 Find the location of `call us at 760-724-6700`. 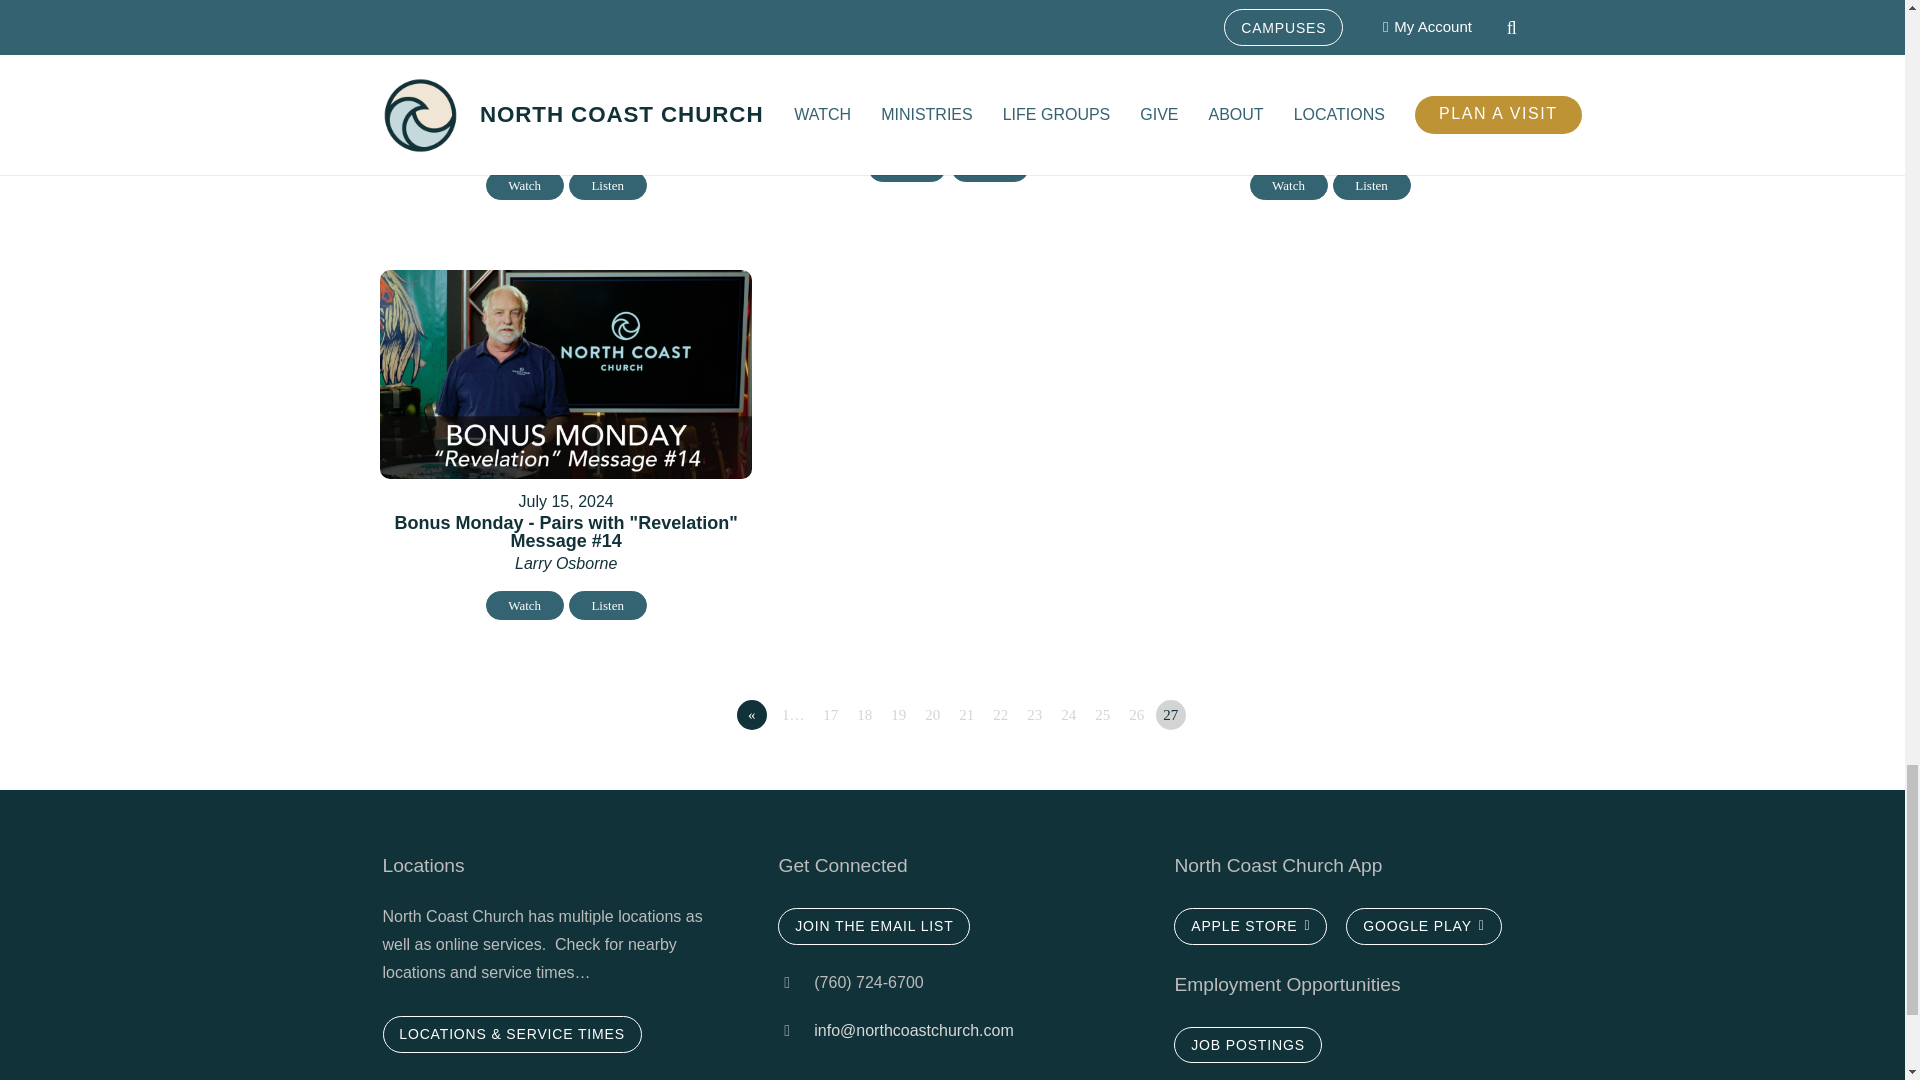

call us at 760-724-6700 is located at coordinates (796, 1031).